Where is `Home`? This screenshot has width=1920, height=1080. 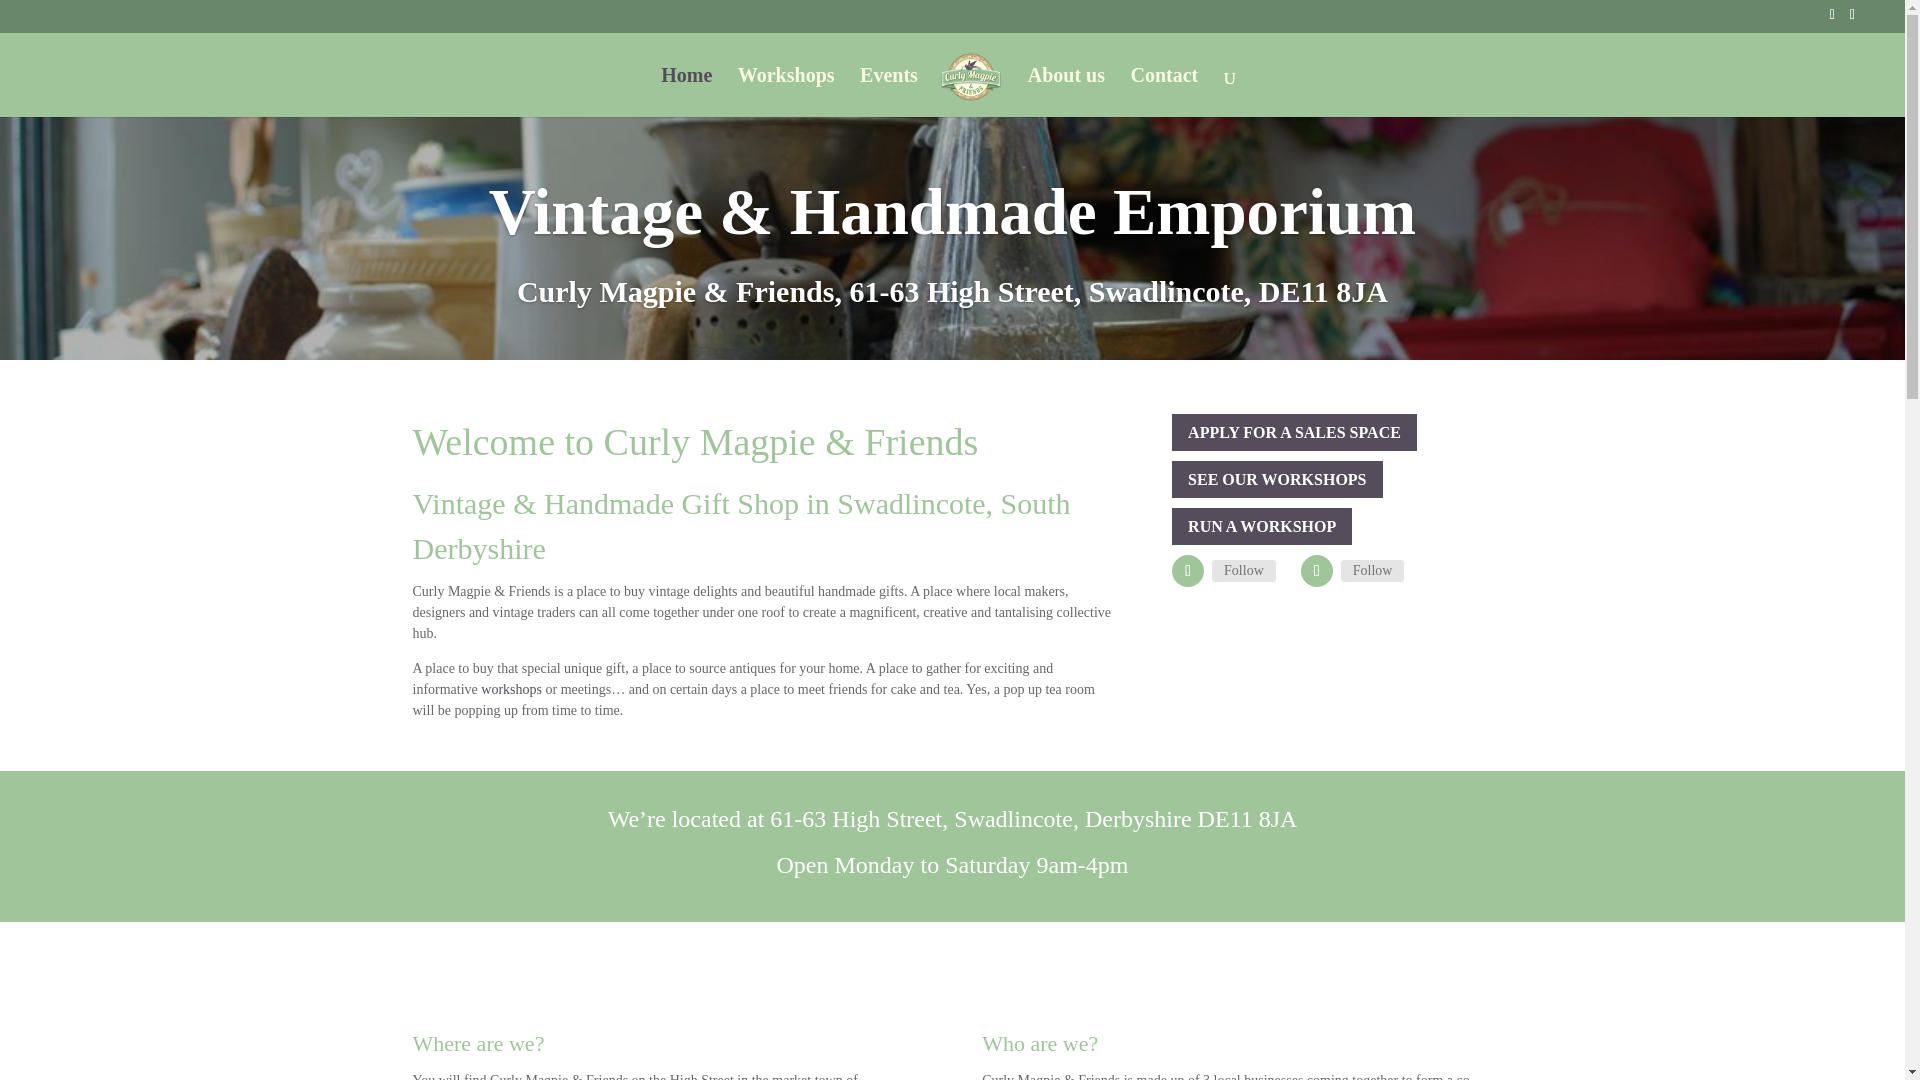
Home is located at coordinates (686, 92).